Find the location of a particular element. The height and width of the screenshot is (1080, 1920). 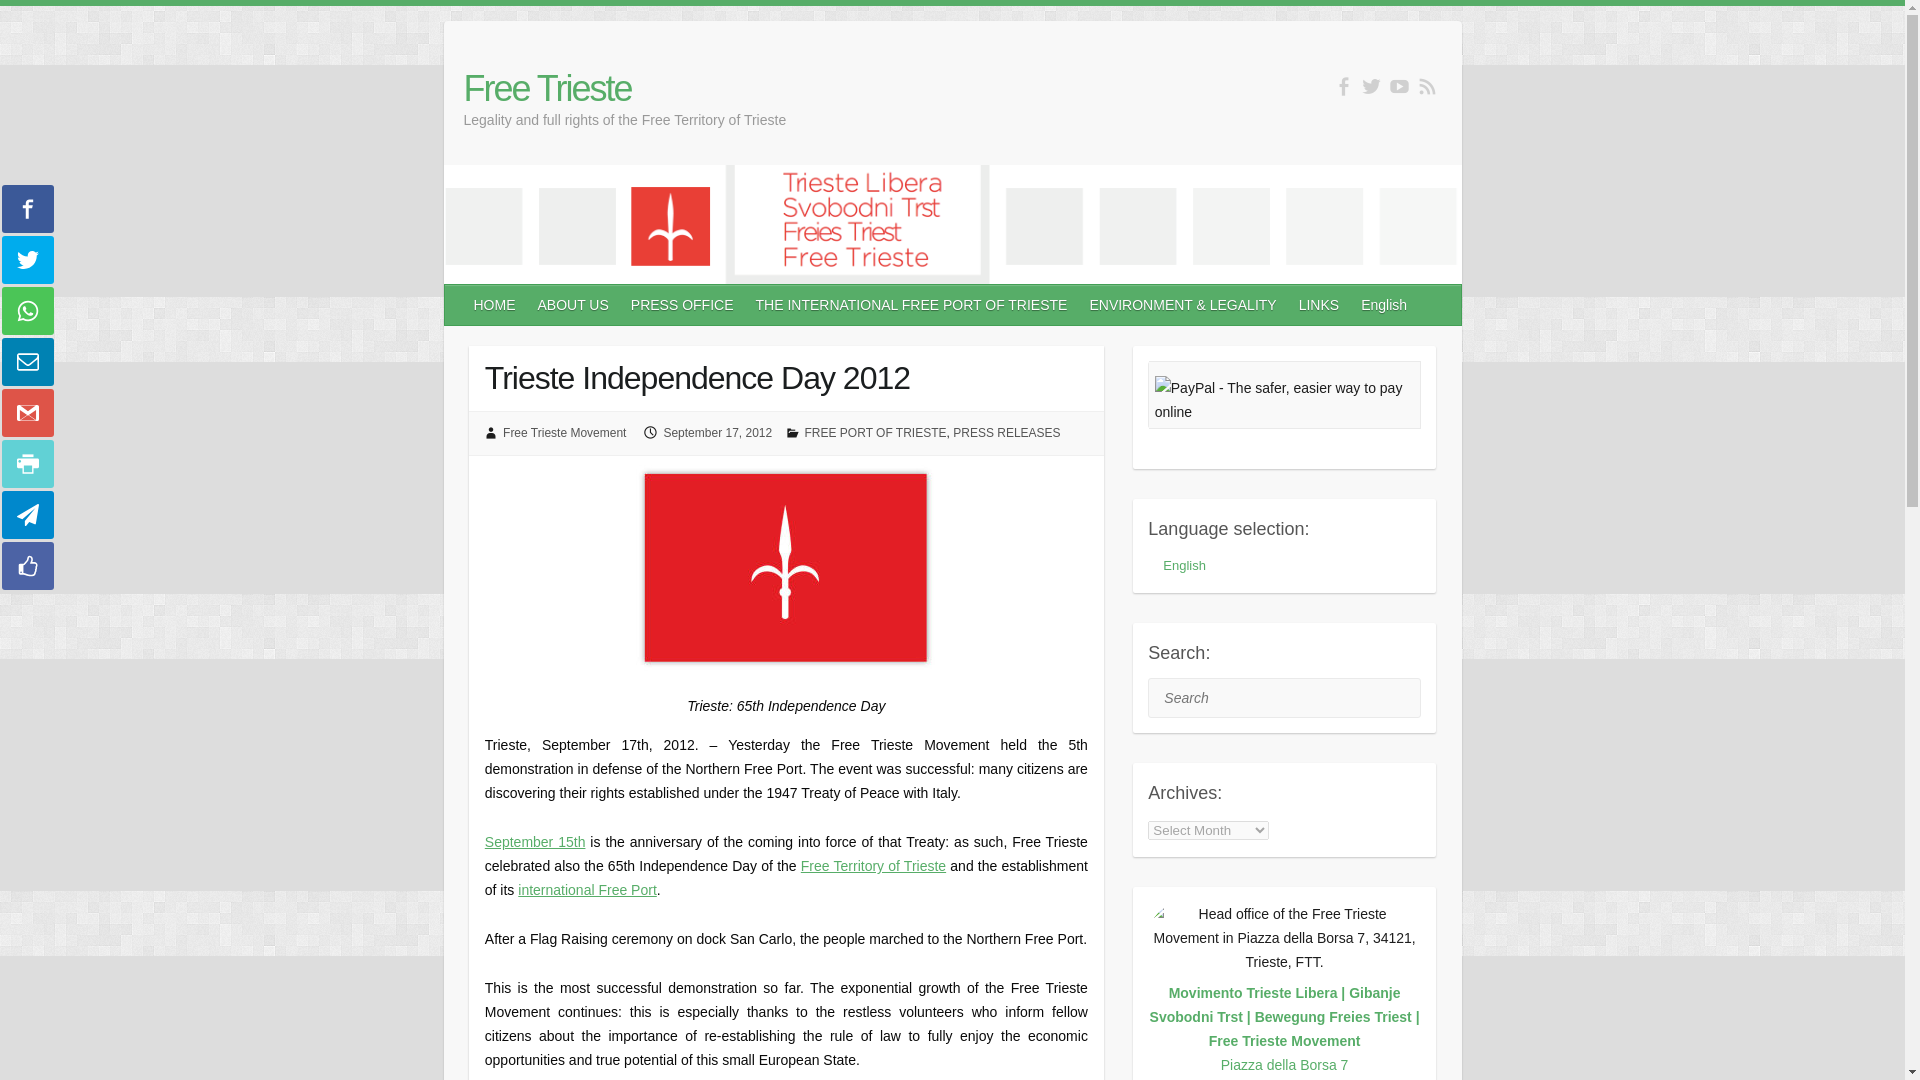

Free Trieste on RSS is located at coordinates (1427, 86).